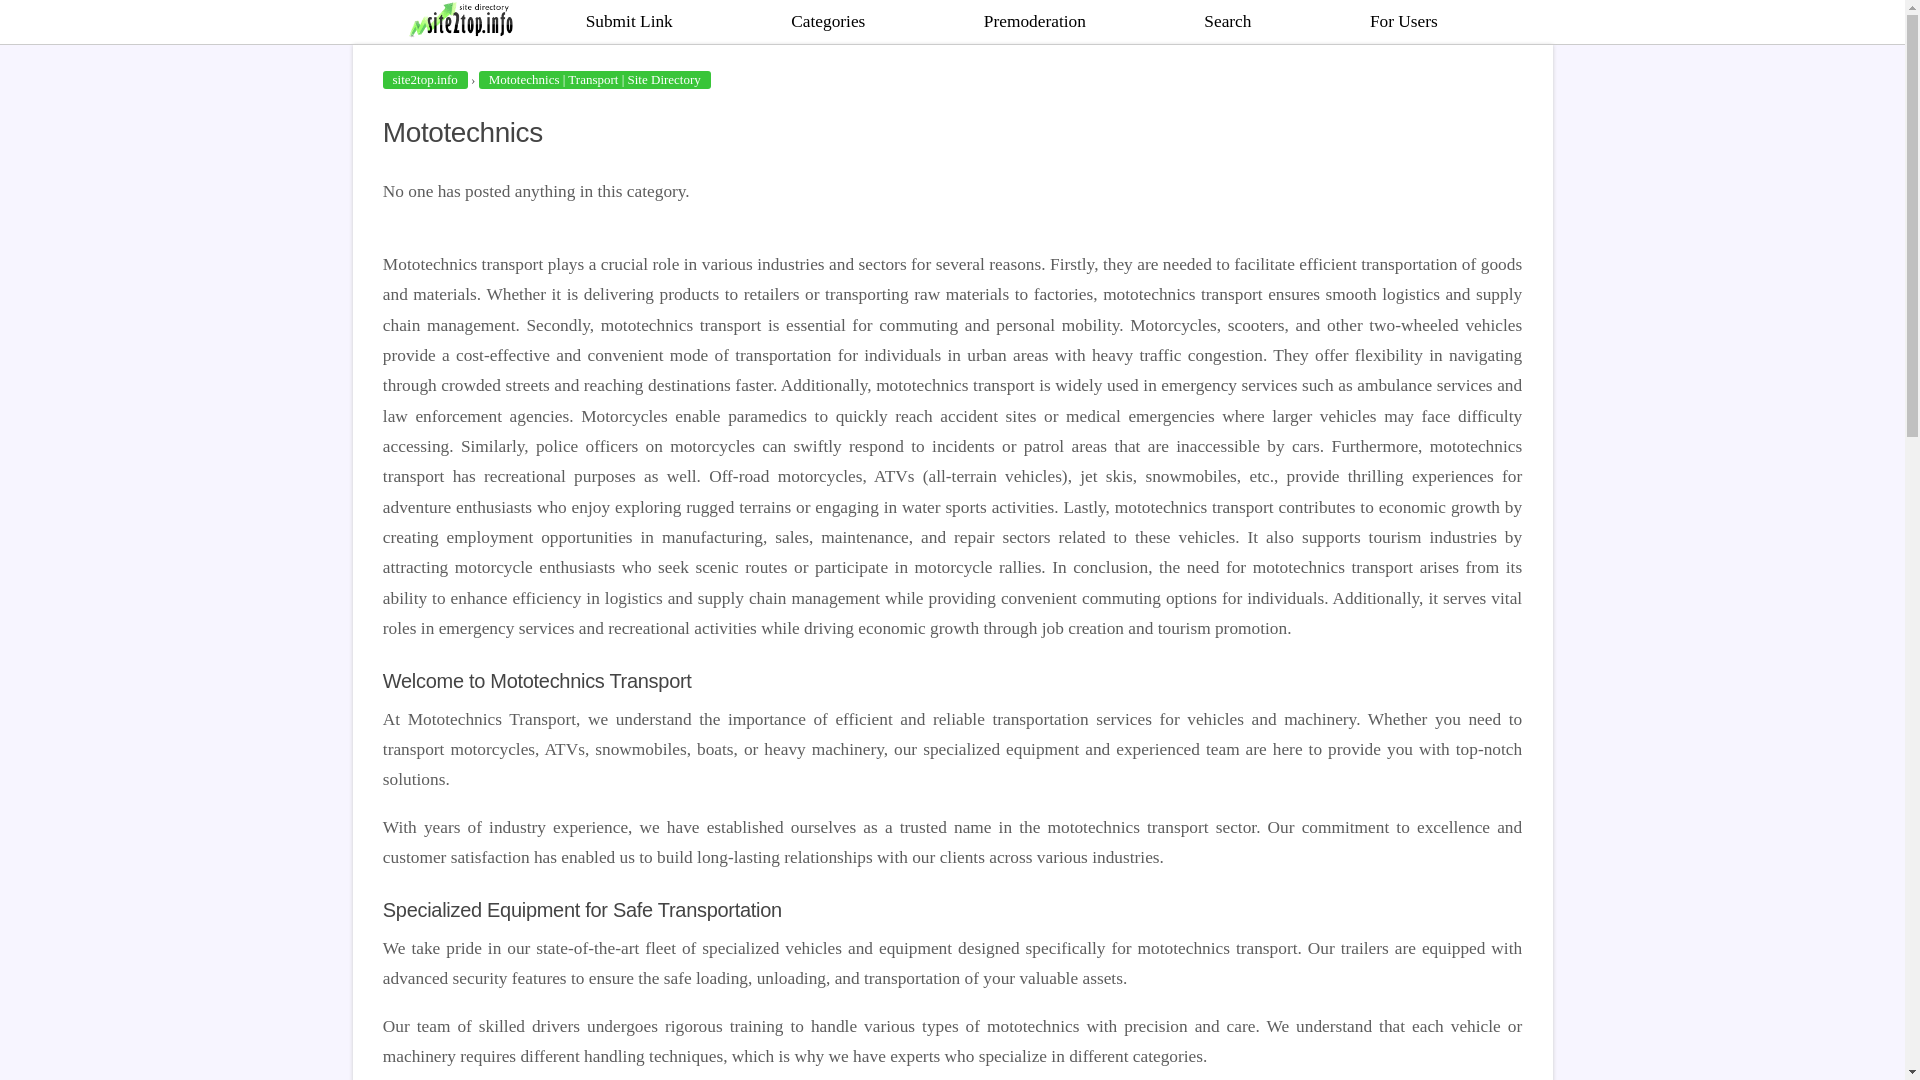  I want to click on Categories, so click(827, 22).